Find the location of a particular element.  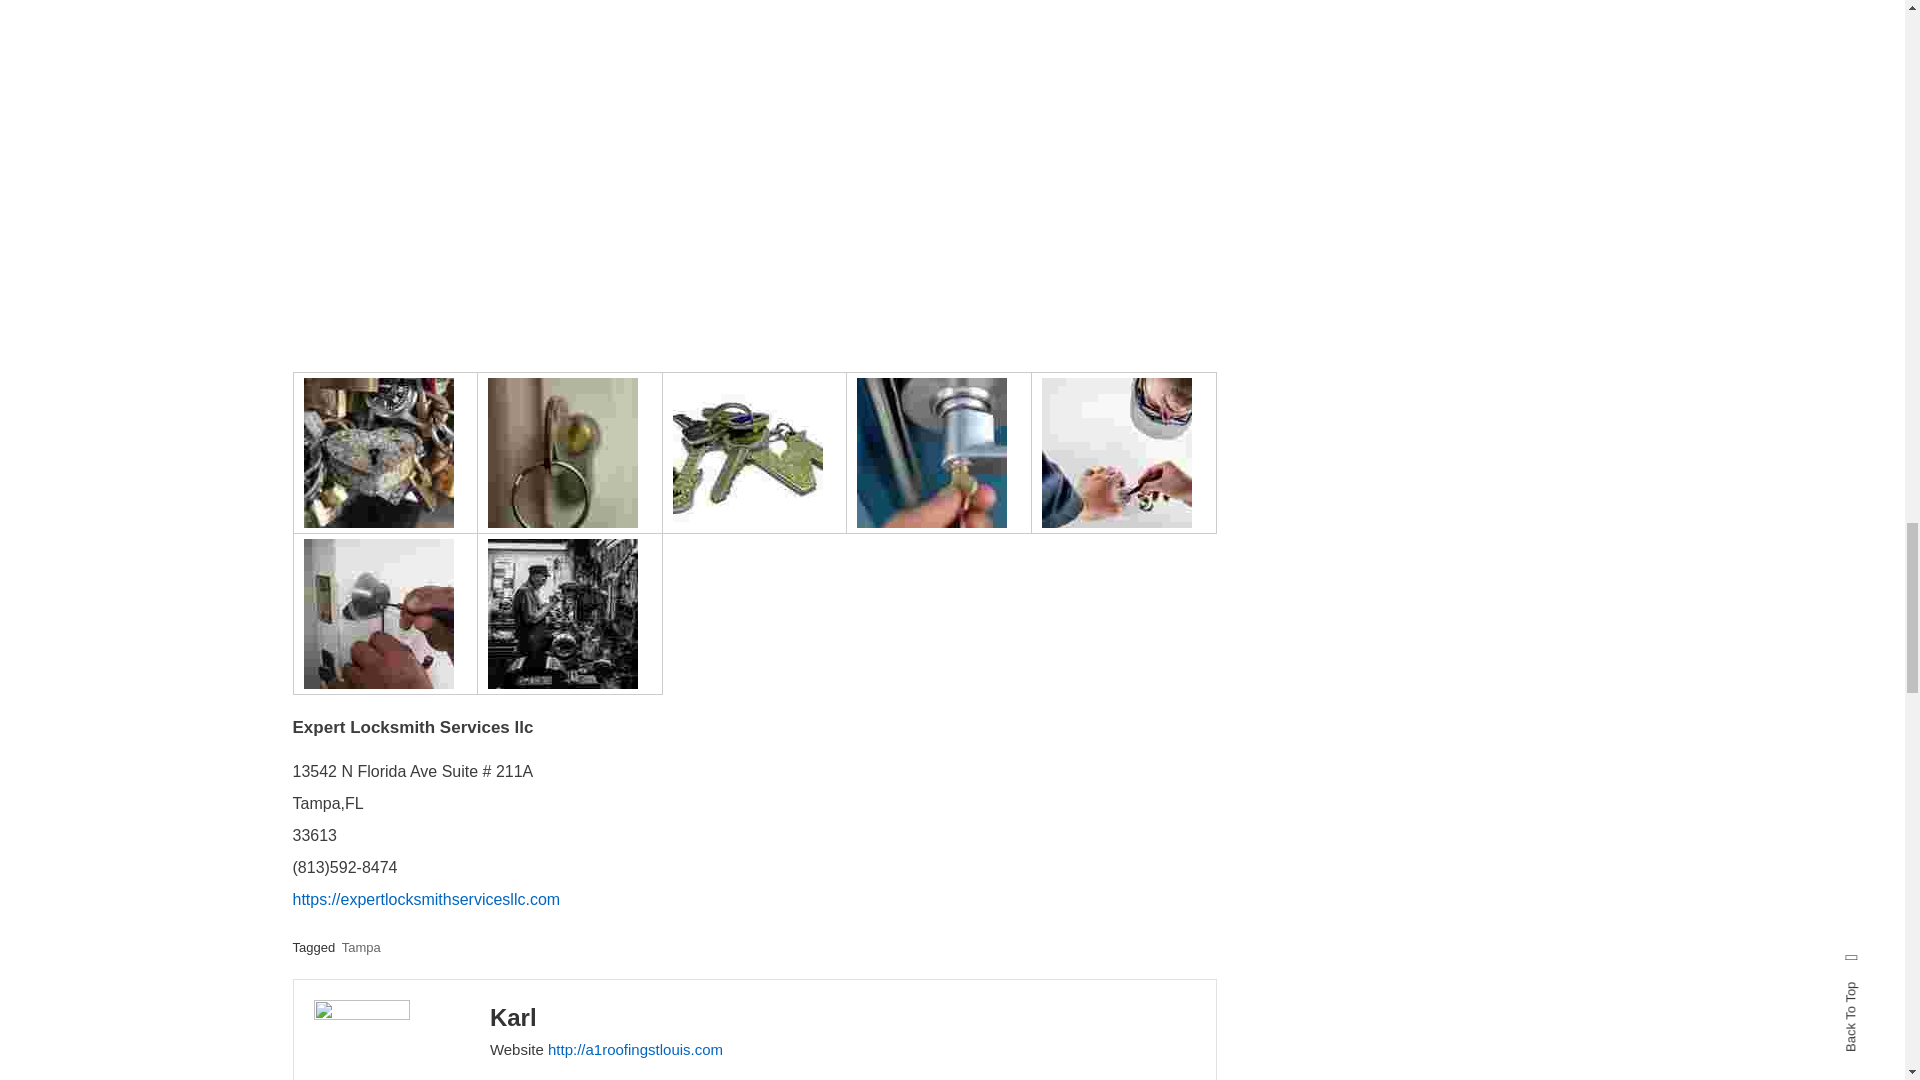

Choosing the best locksmith Tampa 813-592-8474 is located at coordinates (1117, 453).